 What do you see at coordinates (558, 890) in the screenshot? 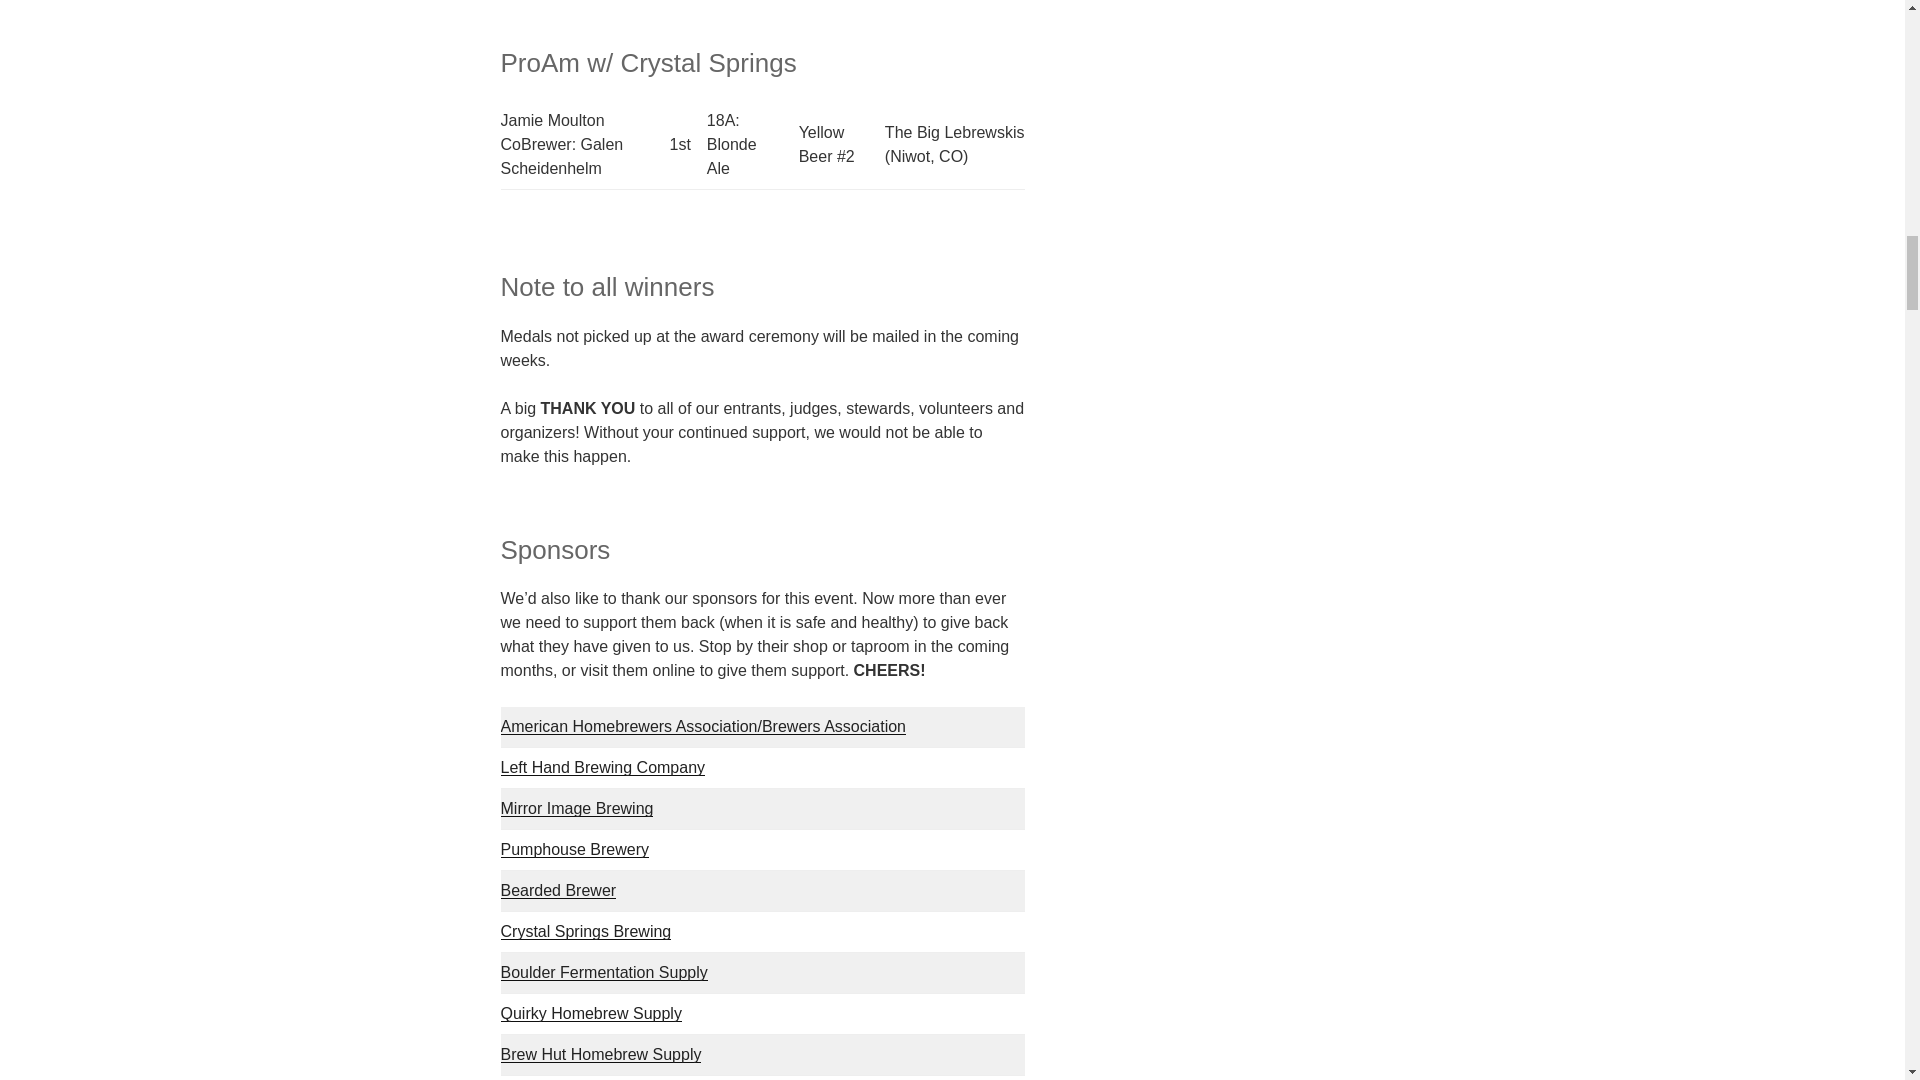
I see `Bearded Brewer` at bounding box center [558, 890].